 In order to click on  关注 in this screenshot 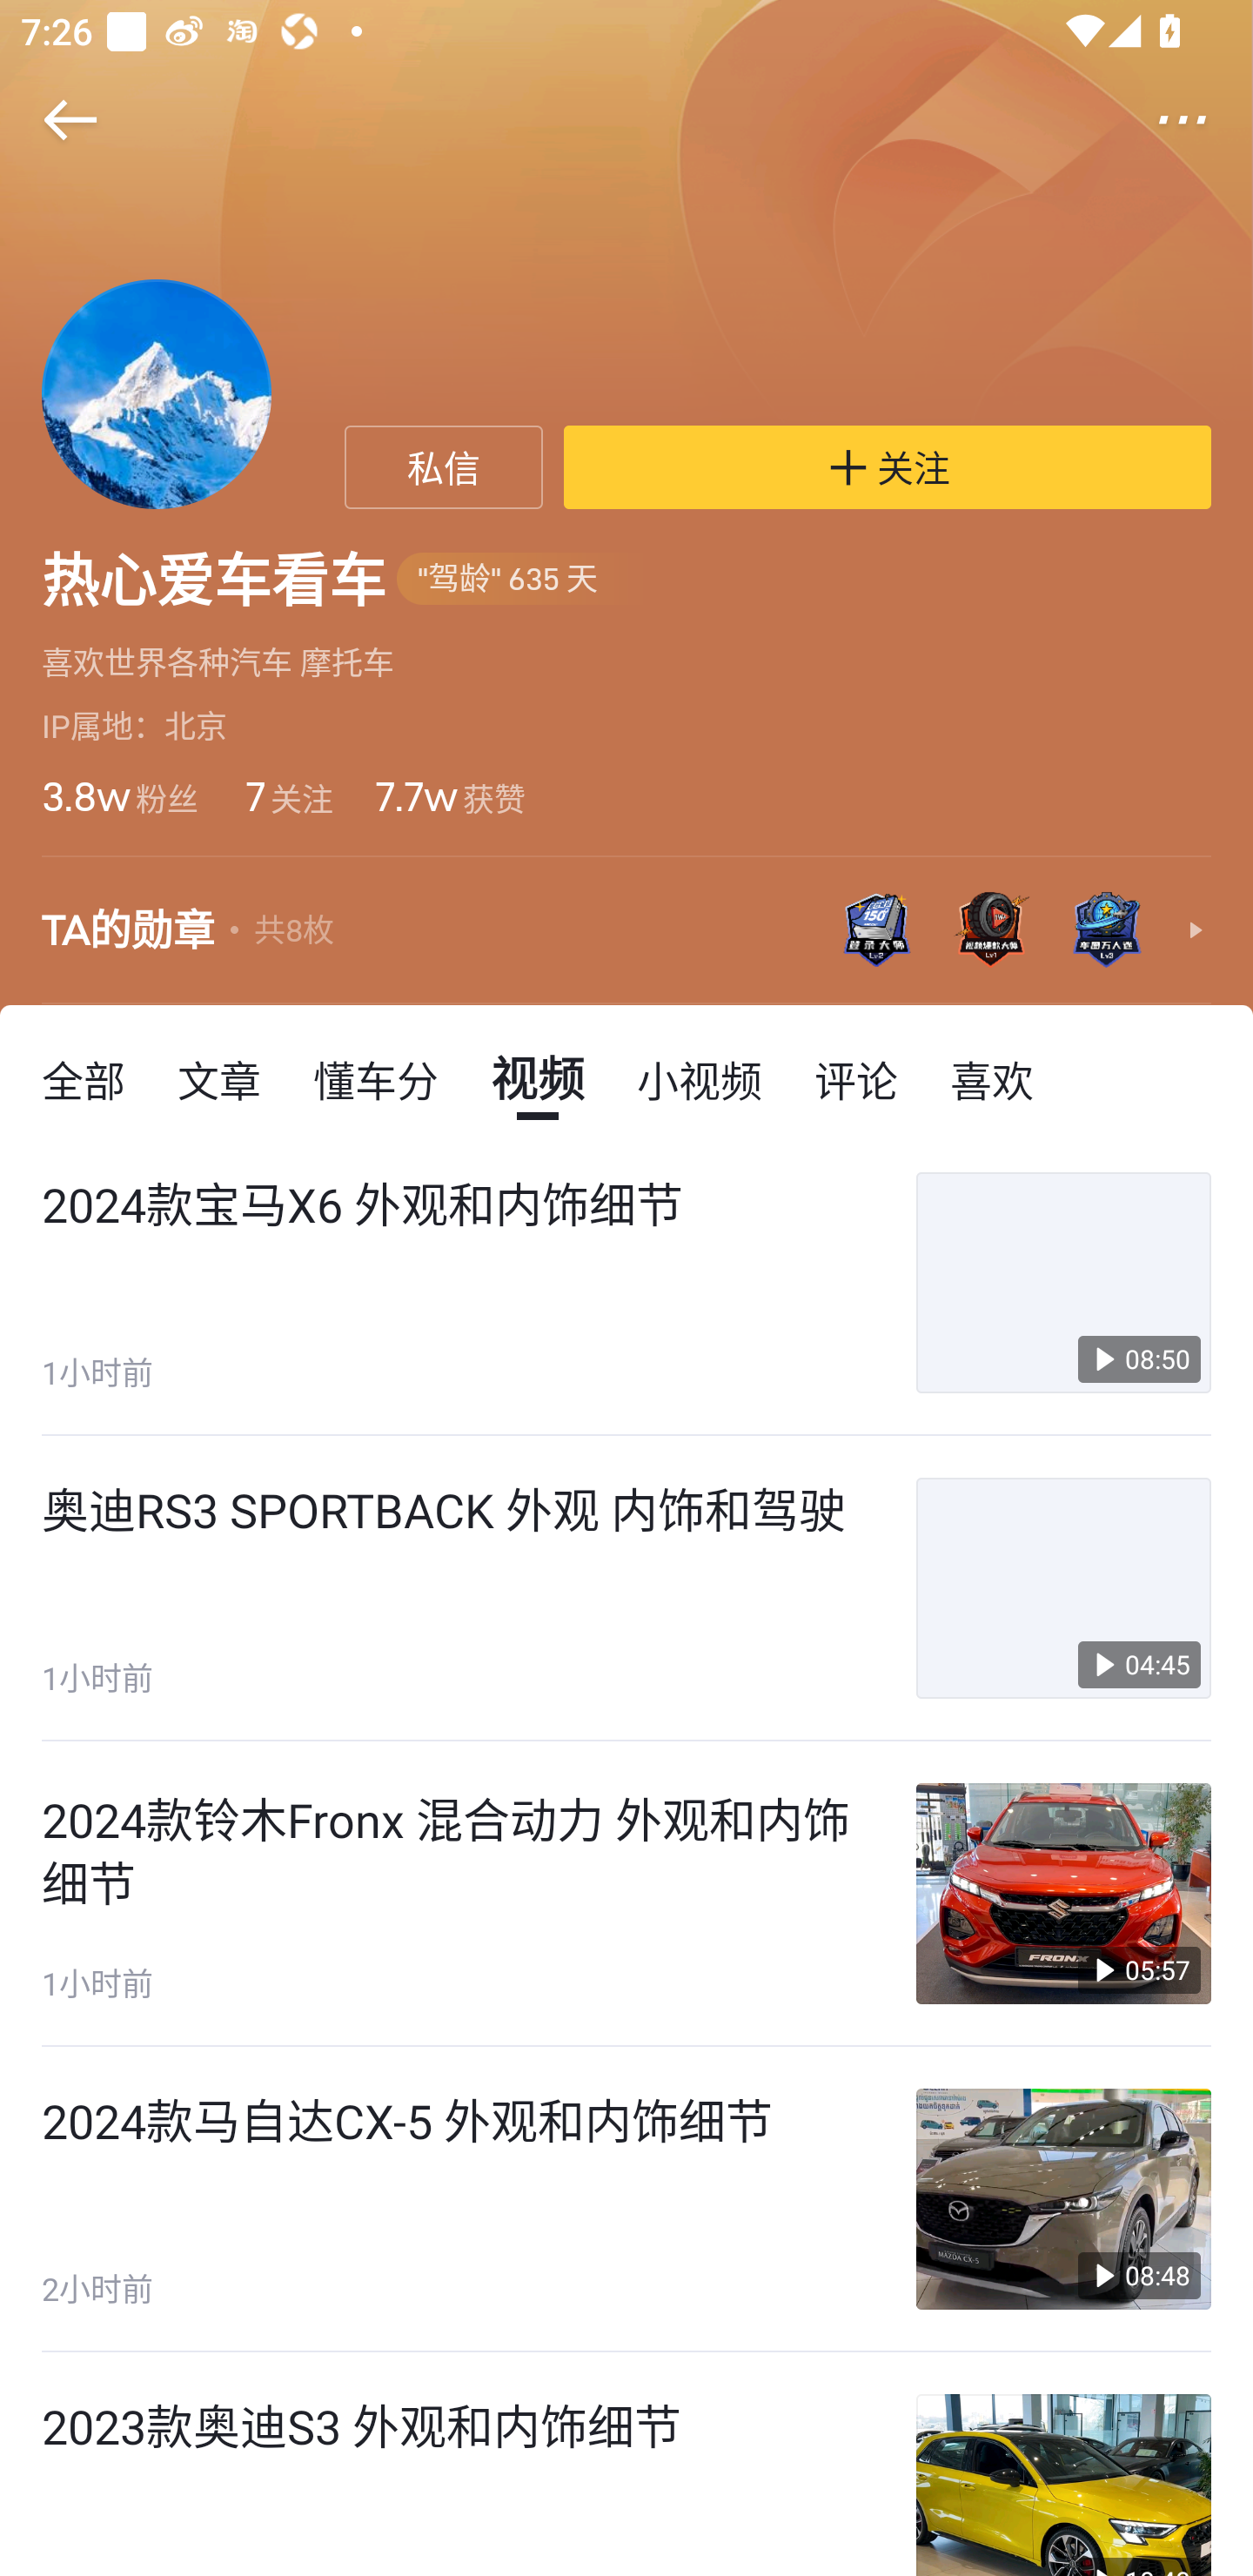, I will do `click(888, 467)`.